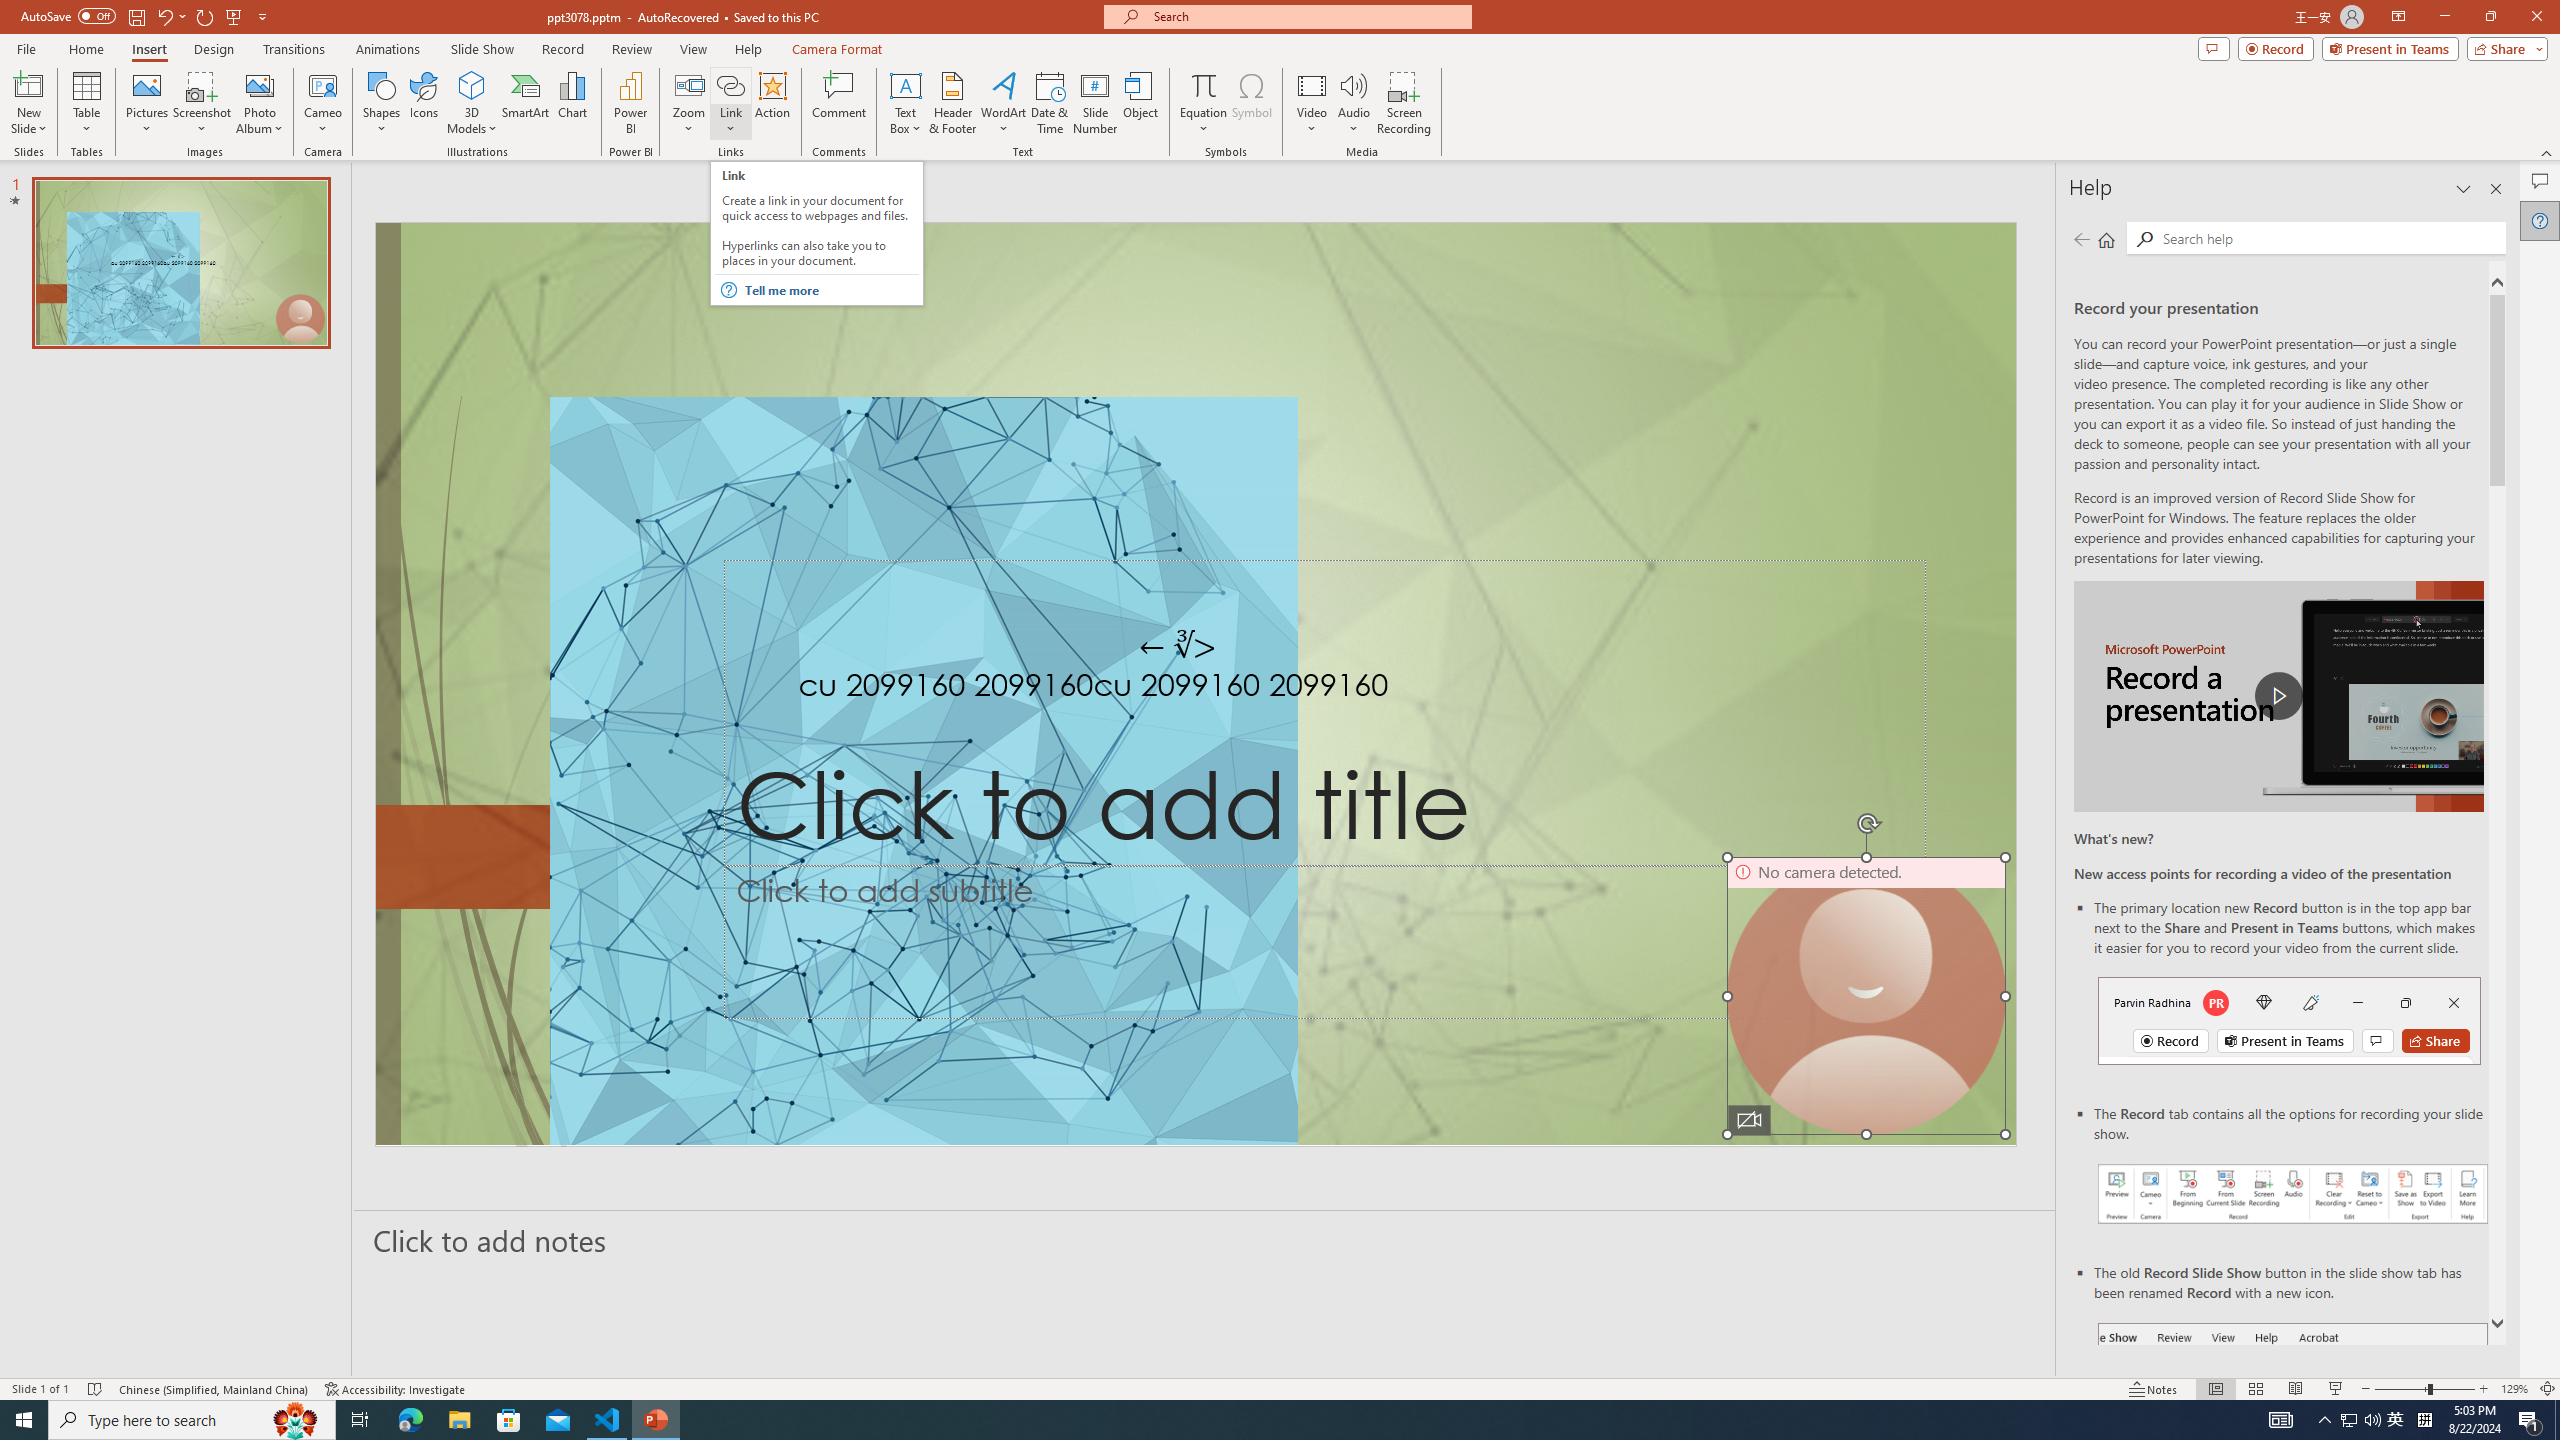 Image resolution: width=2560 pixels, height=1440 pixels. I want to click on Share, so click(2504, 48).